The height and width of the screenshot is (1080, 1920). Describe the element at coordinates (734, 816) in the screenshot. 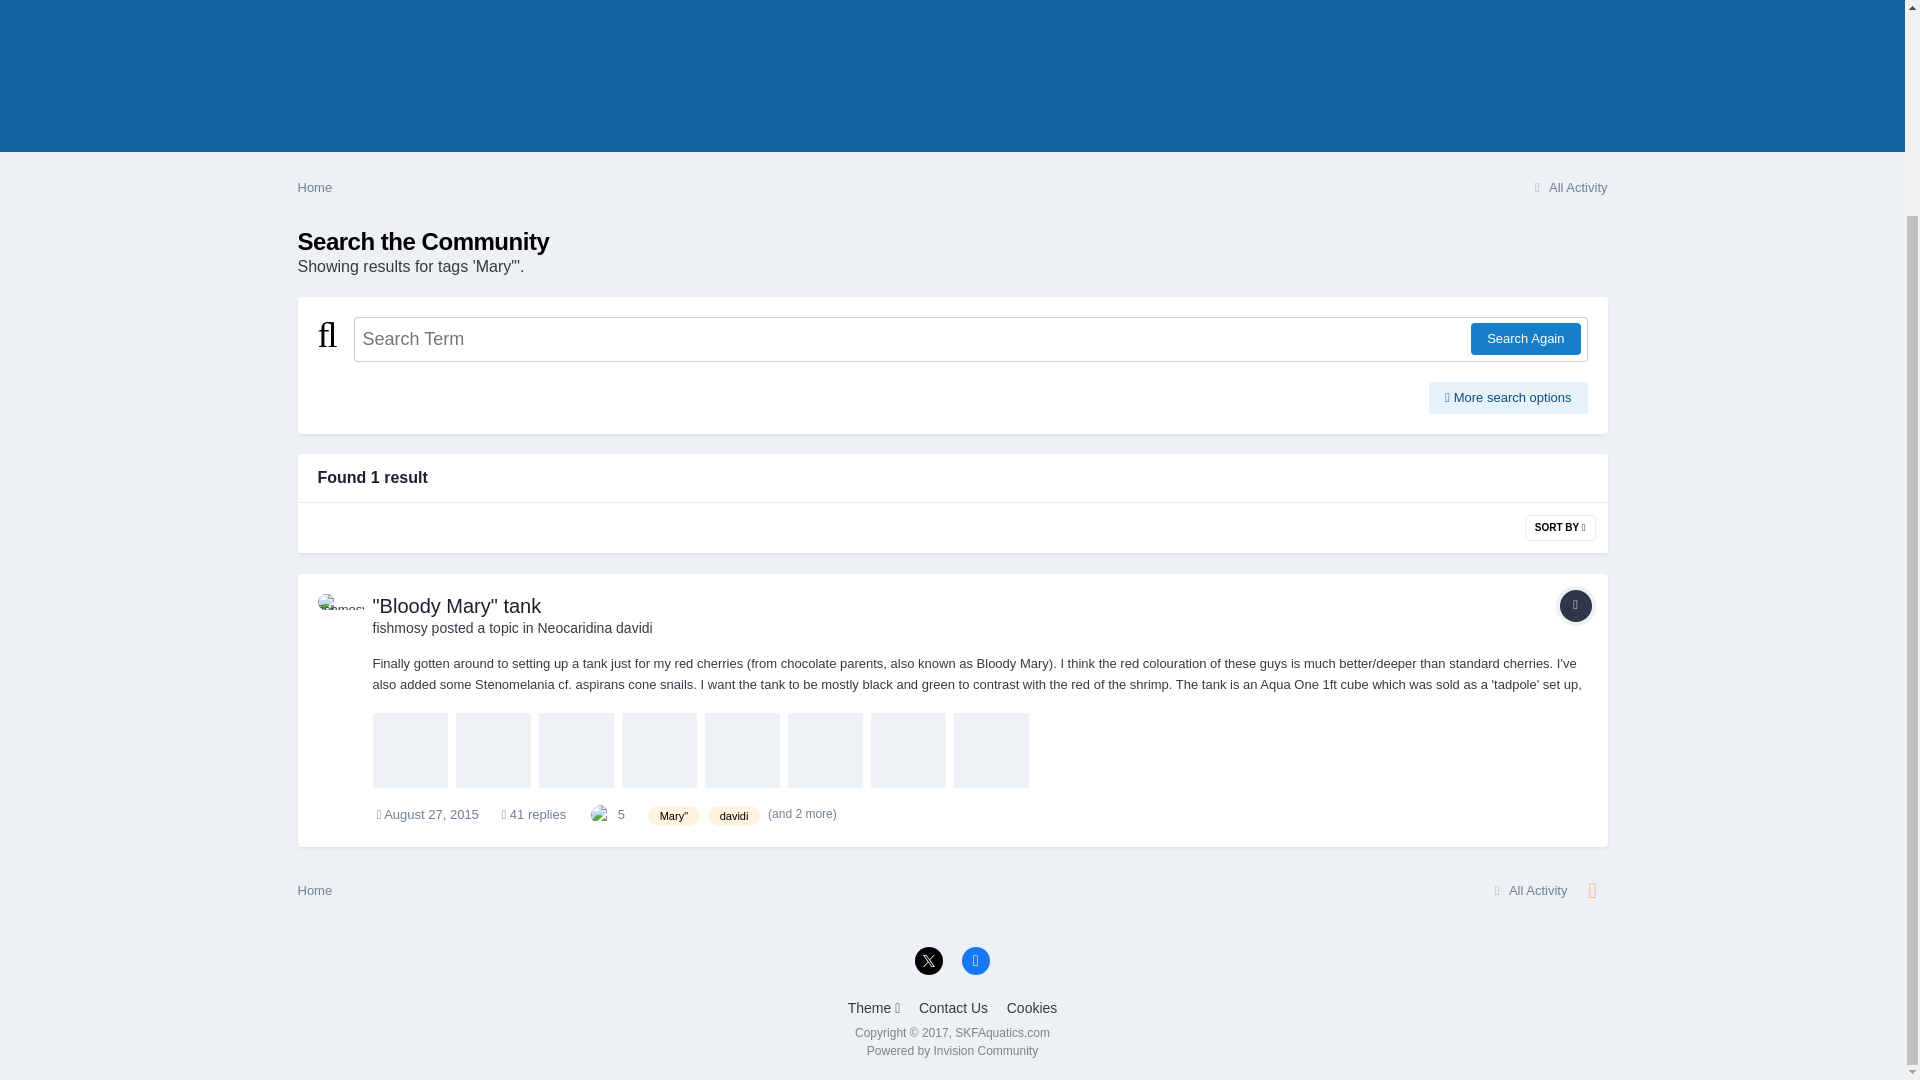

I see `Find other content tagged with 'davidi'` at that location.